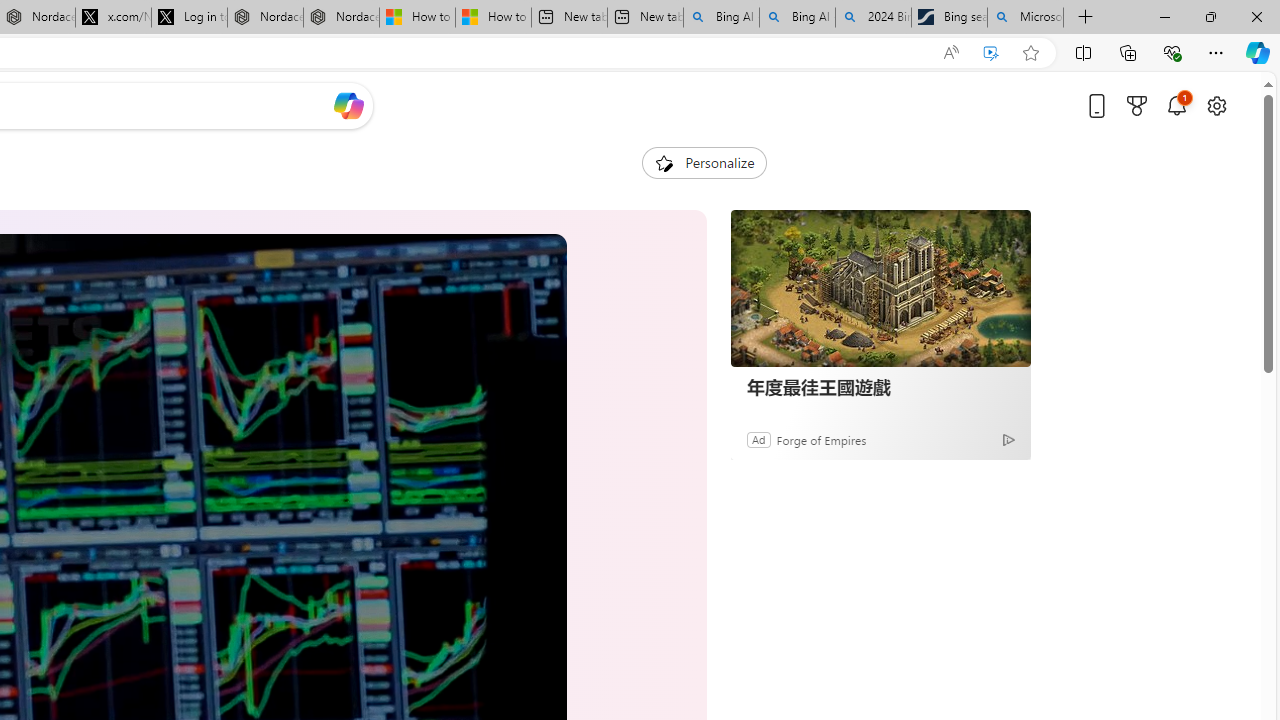  What do you see at coordinates (1128, 52) in the screenshot?
I see `Collections` at bounding box center [1128, 52].